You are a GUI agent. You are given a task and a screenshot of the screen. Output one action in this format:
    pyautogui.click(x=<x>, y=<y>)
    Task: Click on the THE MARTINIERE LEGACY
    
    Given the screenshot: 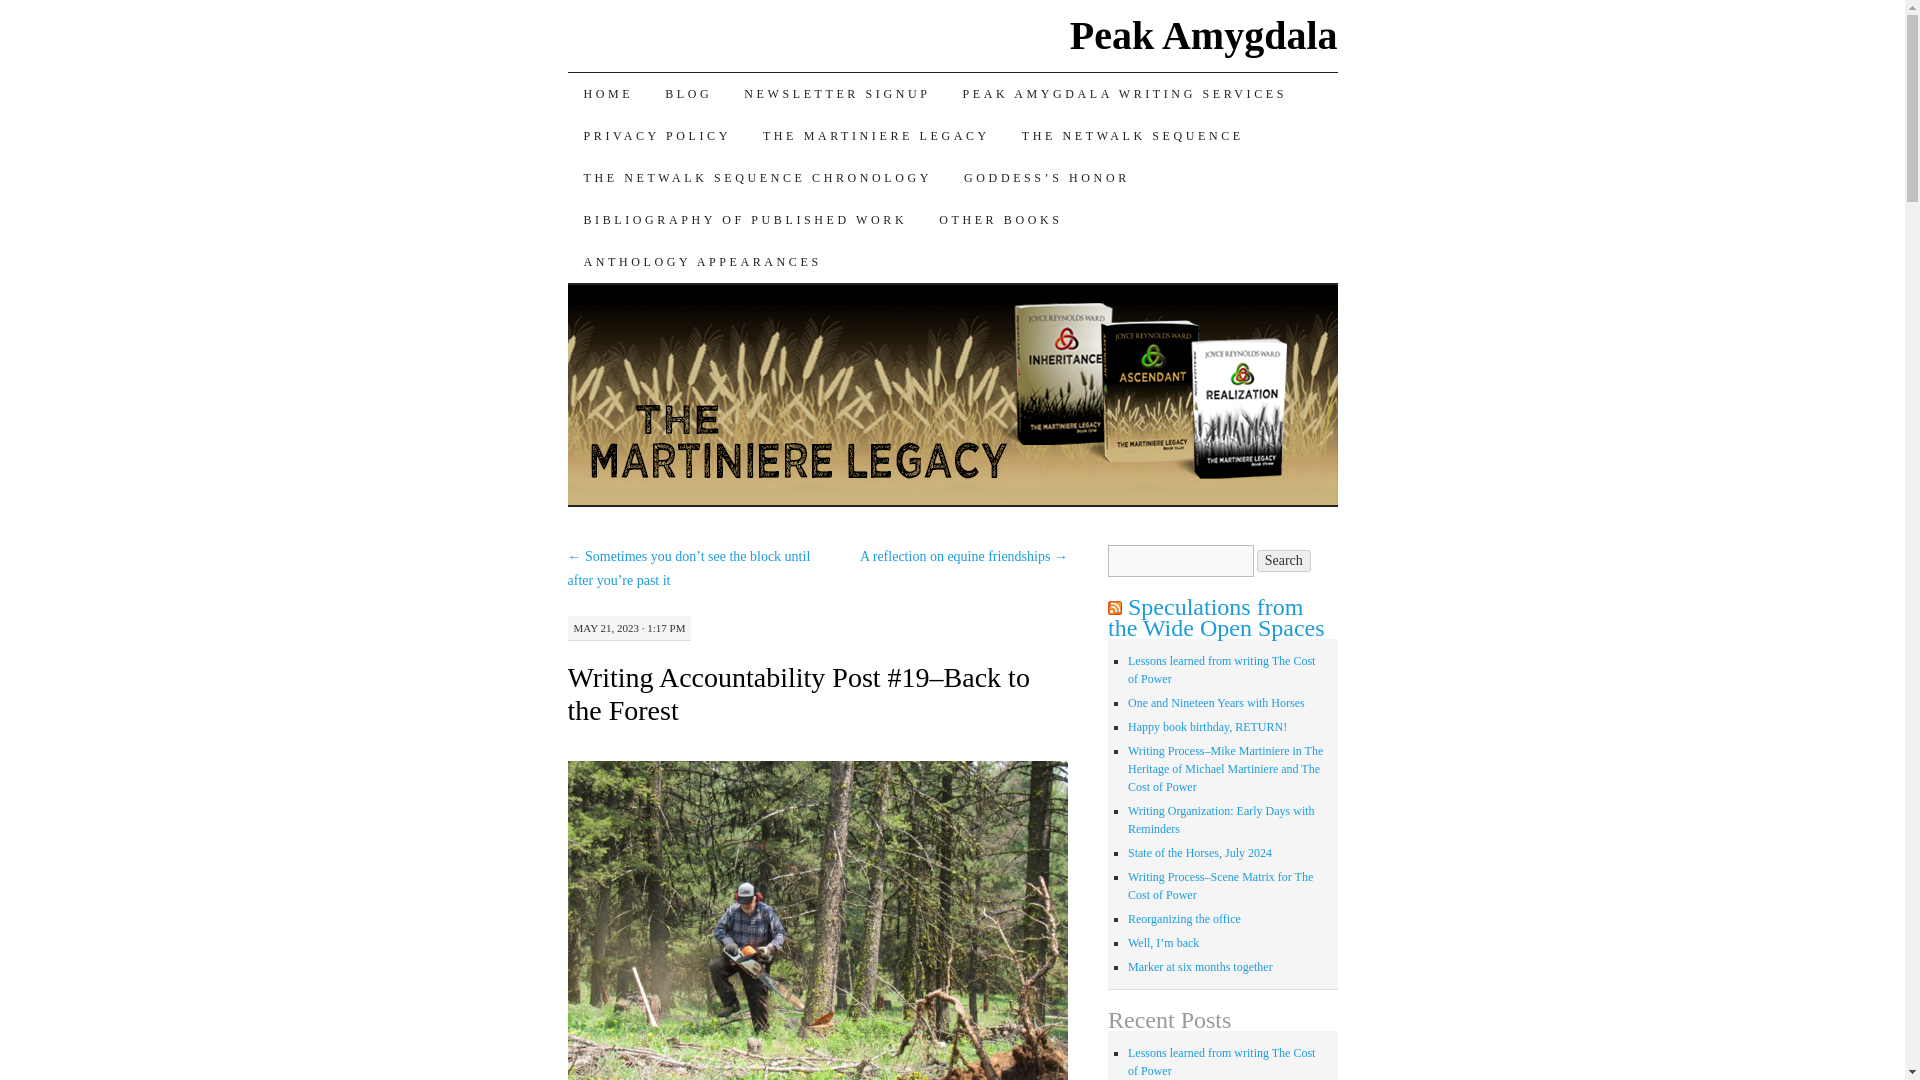 What is the action you would take?
    pyautogui.click(x=876, y=135)
    